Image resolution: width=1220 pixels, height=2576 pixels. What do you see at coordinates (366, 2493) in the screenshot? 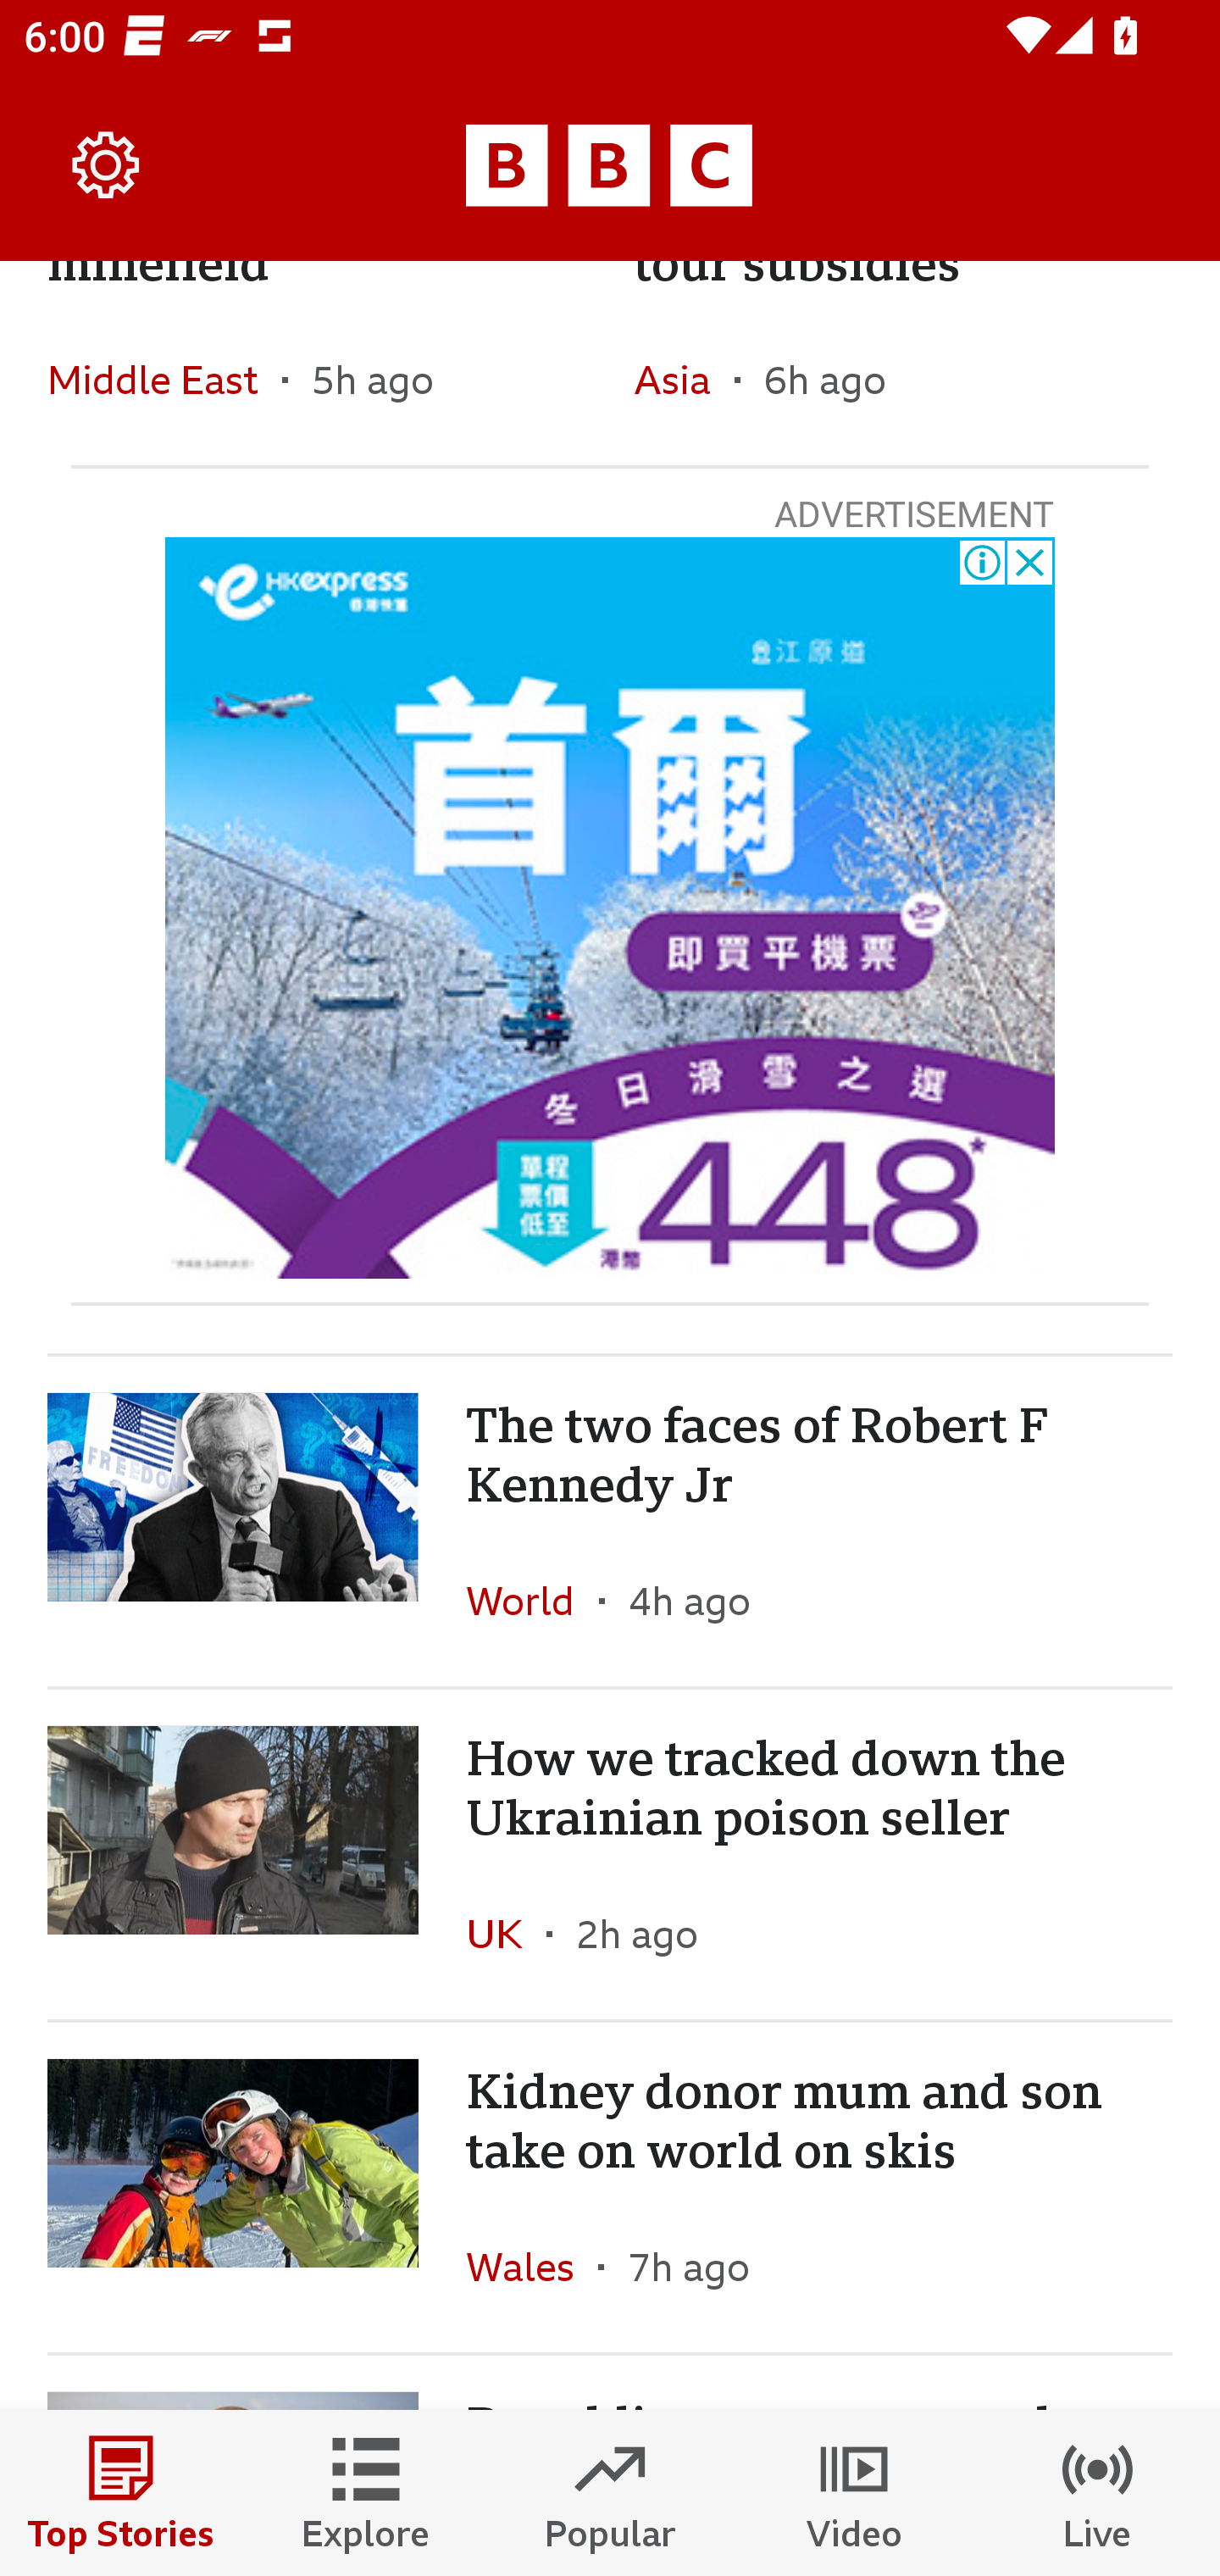
I see `Explore` at bounding box center [366, 2493].